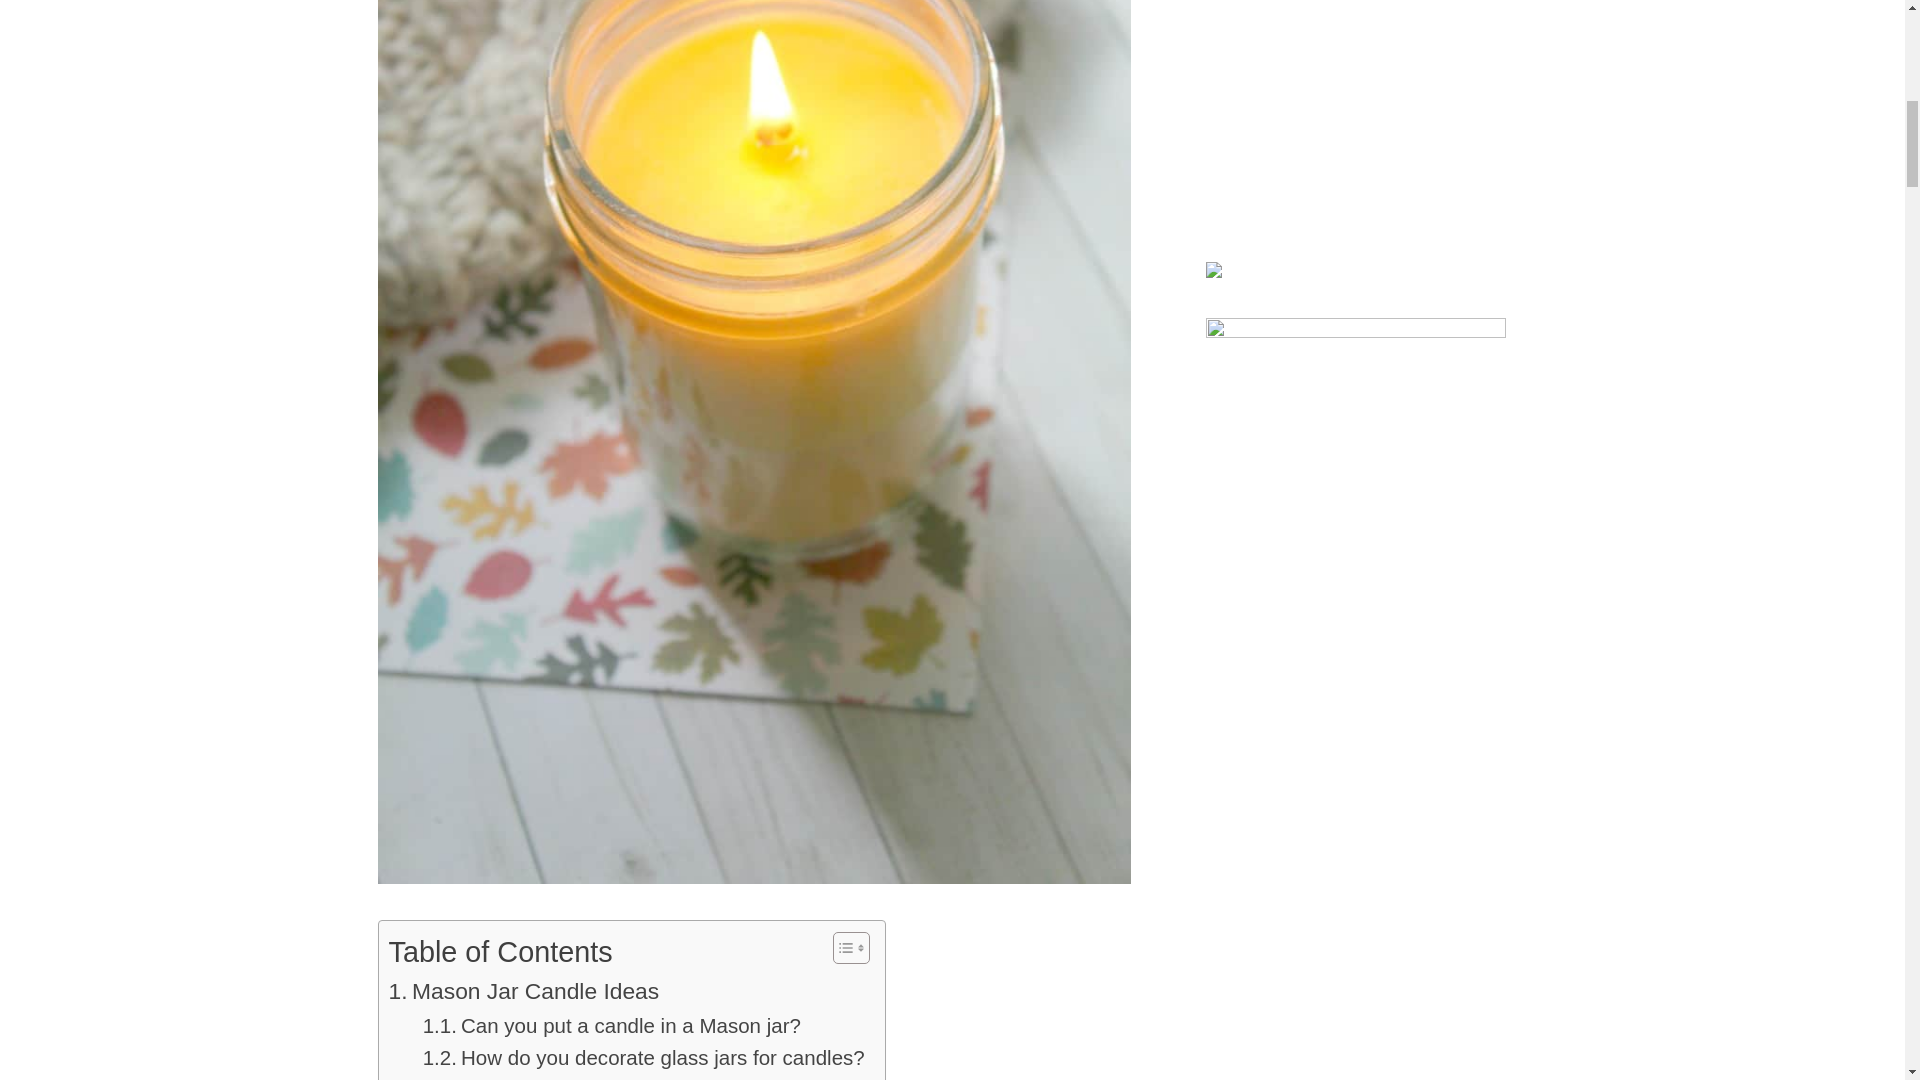  I want to click on What does ylang ylang smell like?, so click(596, 1077).